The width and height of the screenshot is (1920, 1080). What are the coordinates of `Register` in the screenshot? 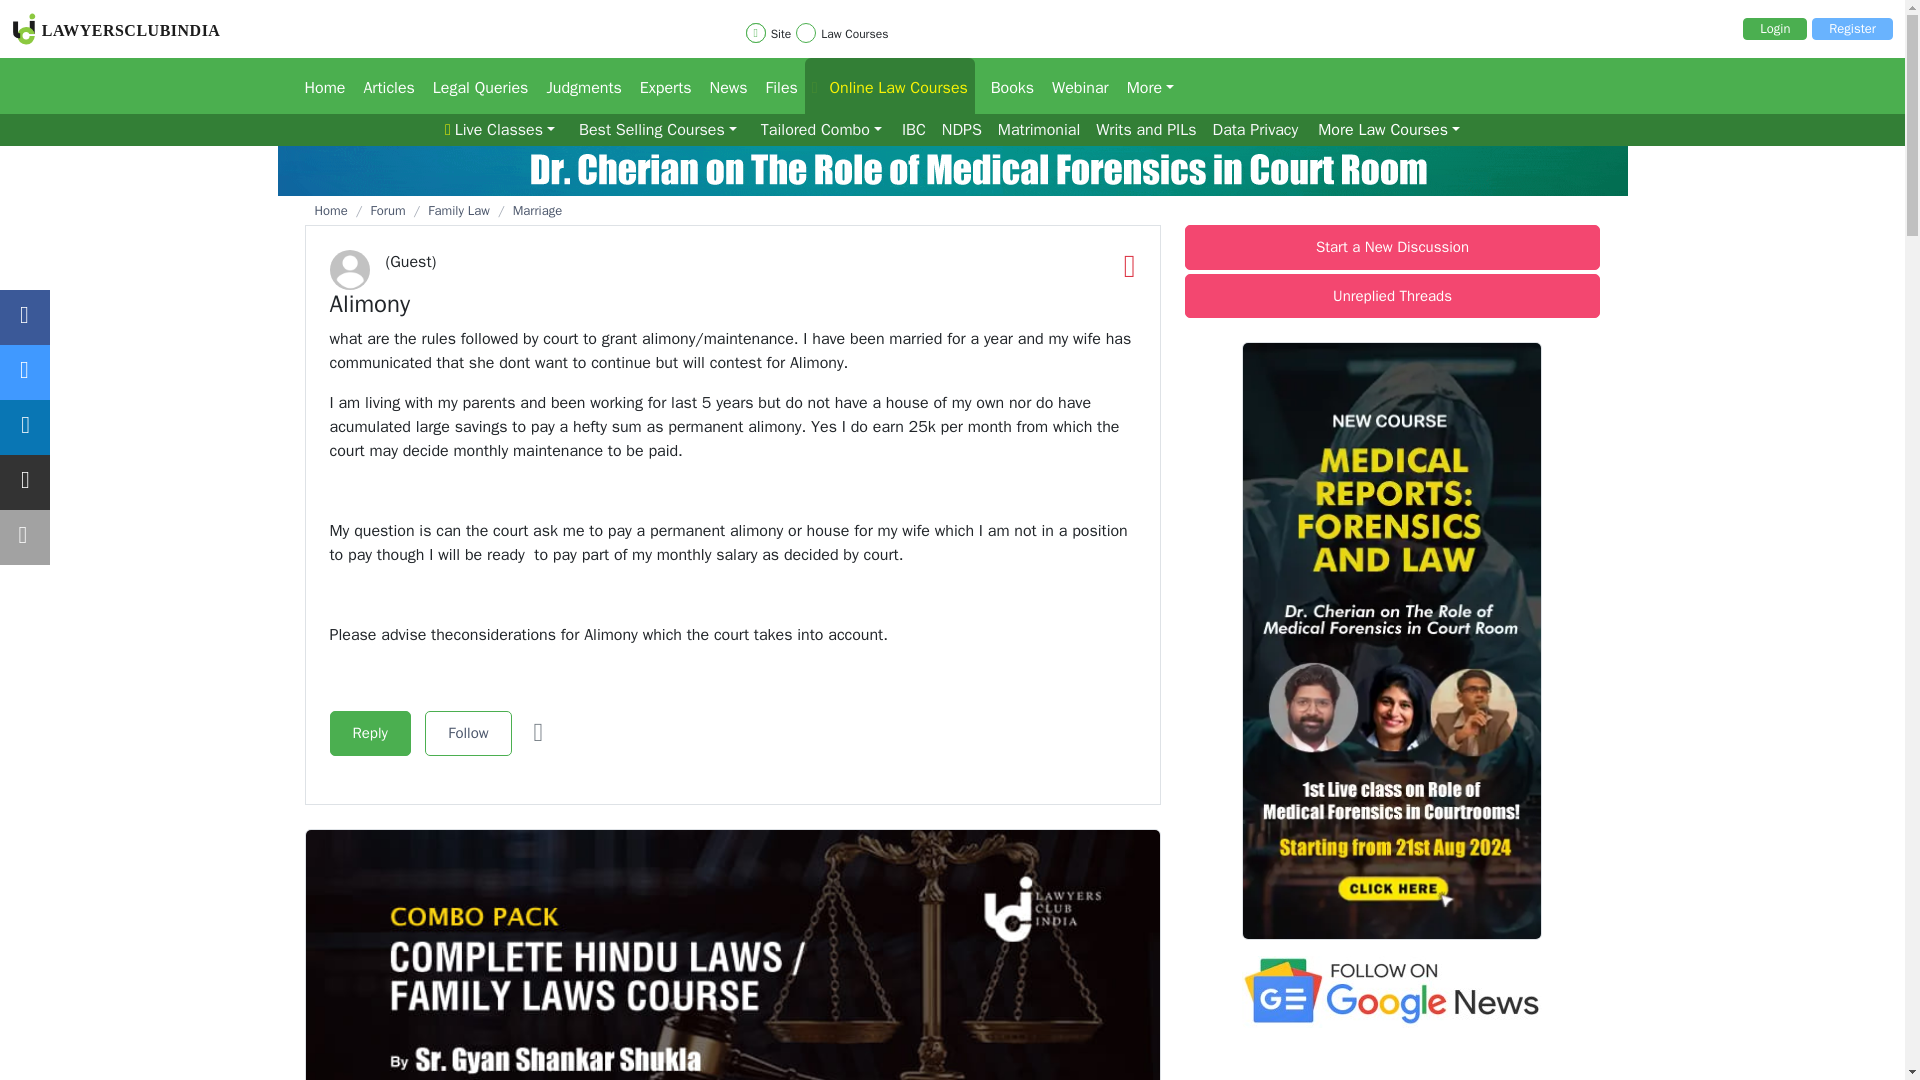 It's located at (1852, 28).